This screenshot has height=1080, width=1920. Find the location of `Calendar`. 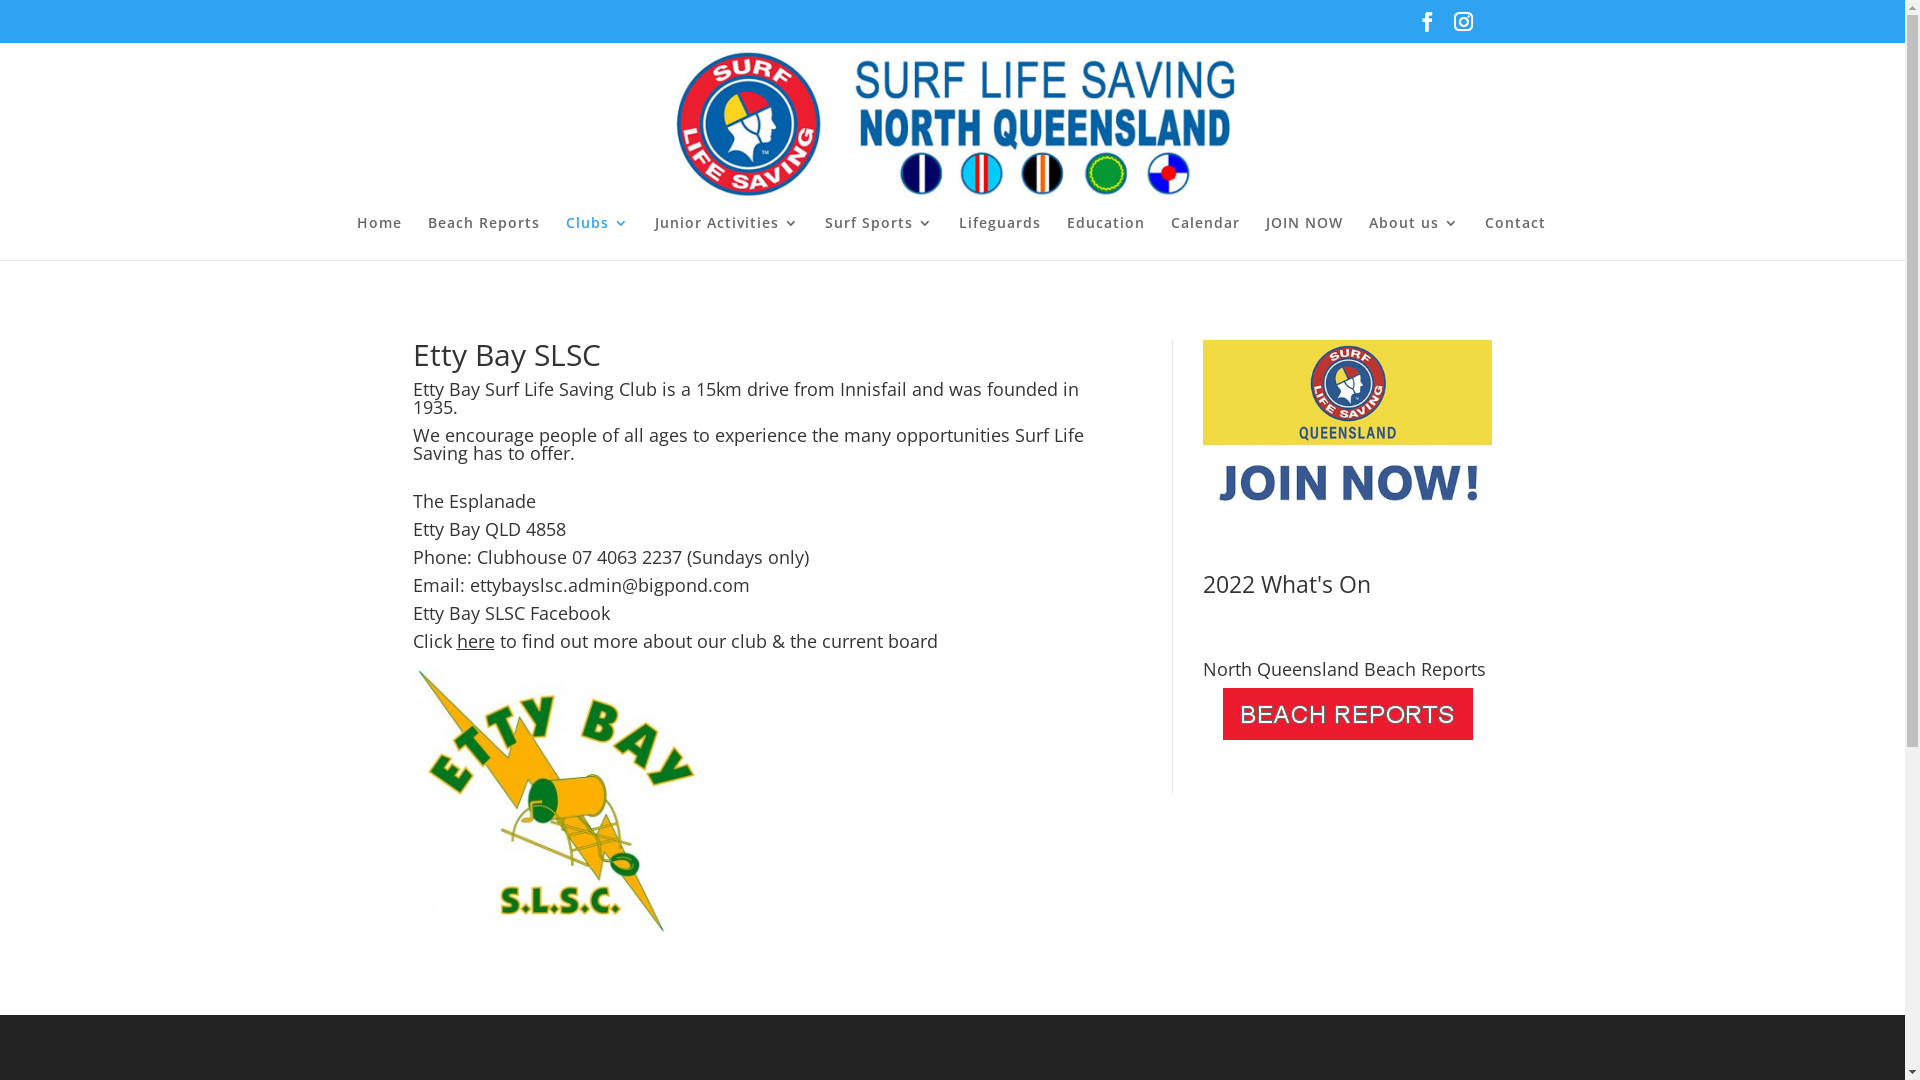

Calendar is located at coordinates (1206, 238).